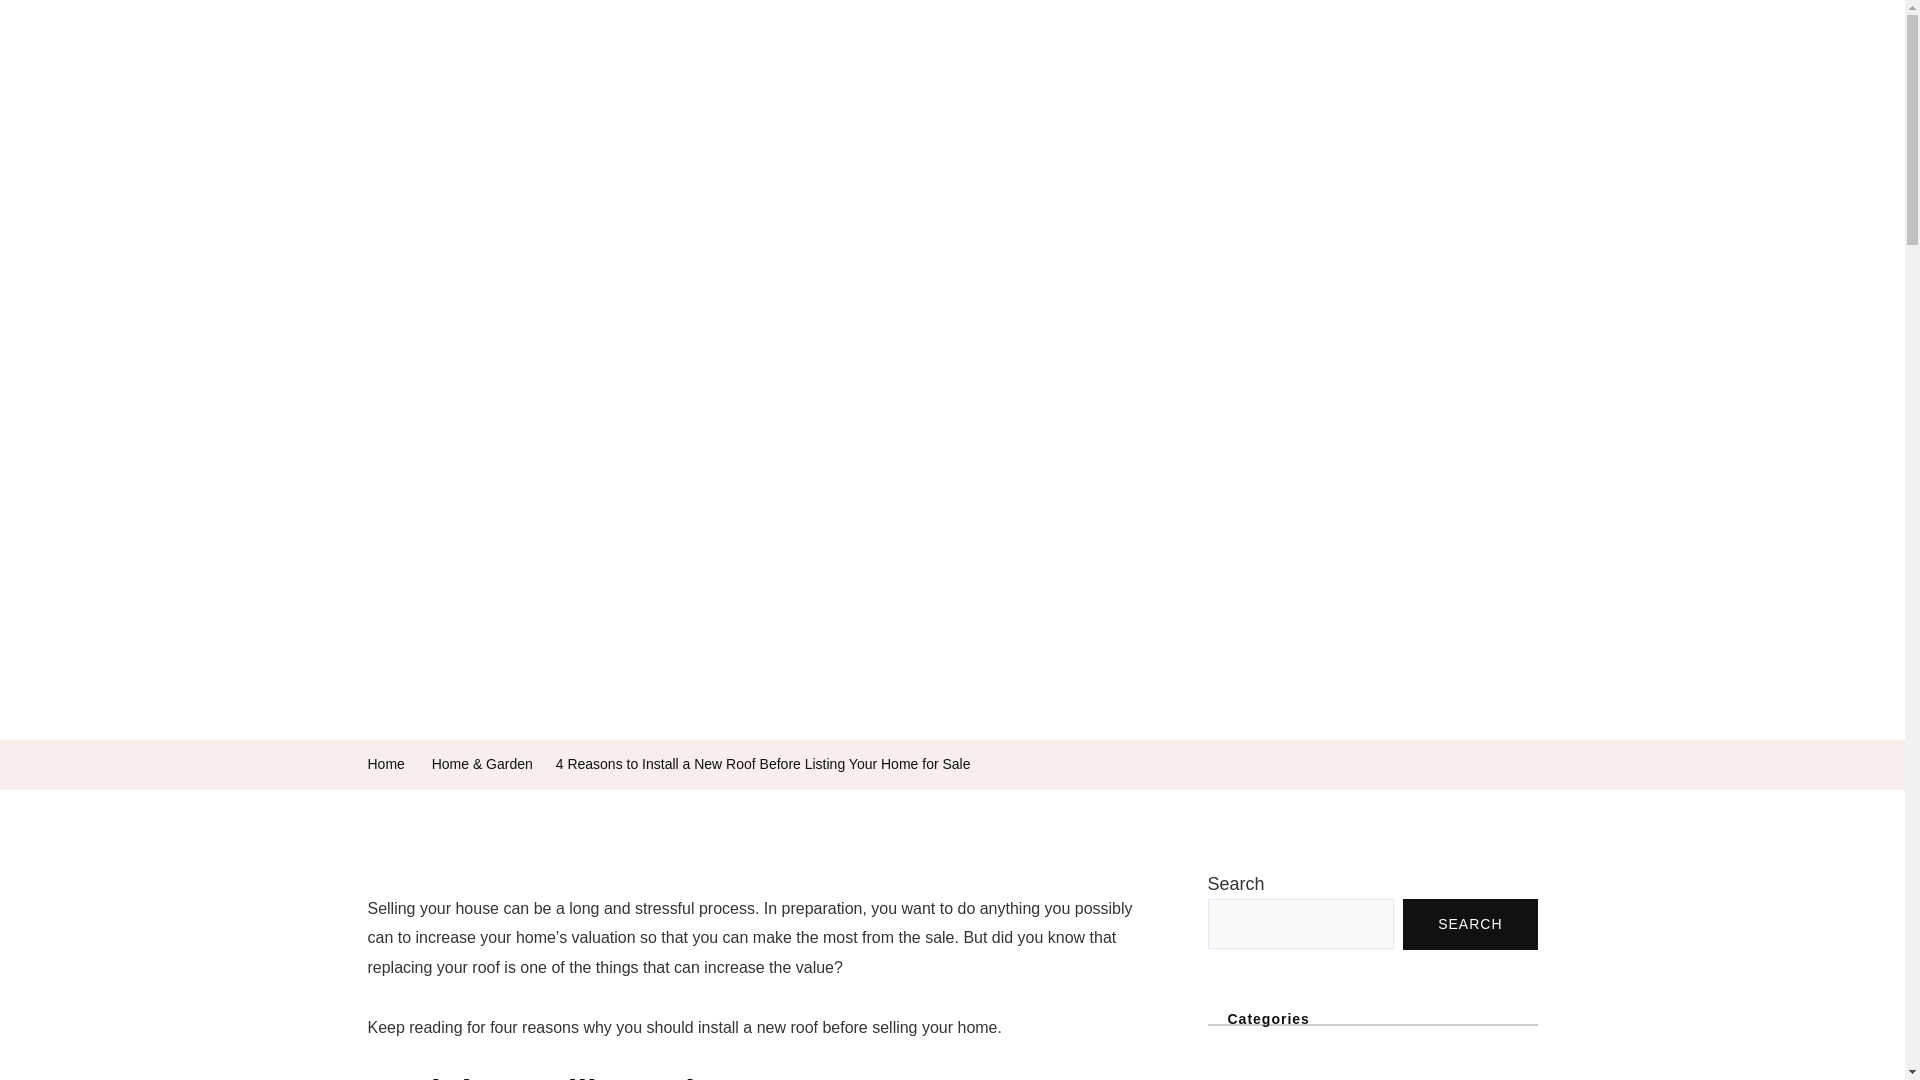 The height and width of the screenshot is (1080, 1920). Describe the element at coordinates (701, 65) in the screenshot. I see `Wellness` at that location.